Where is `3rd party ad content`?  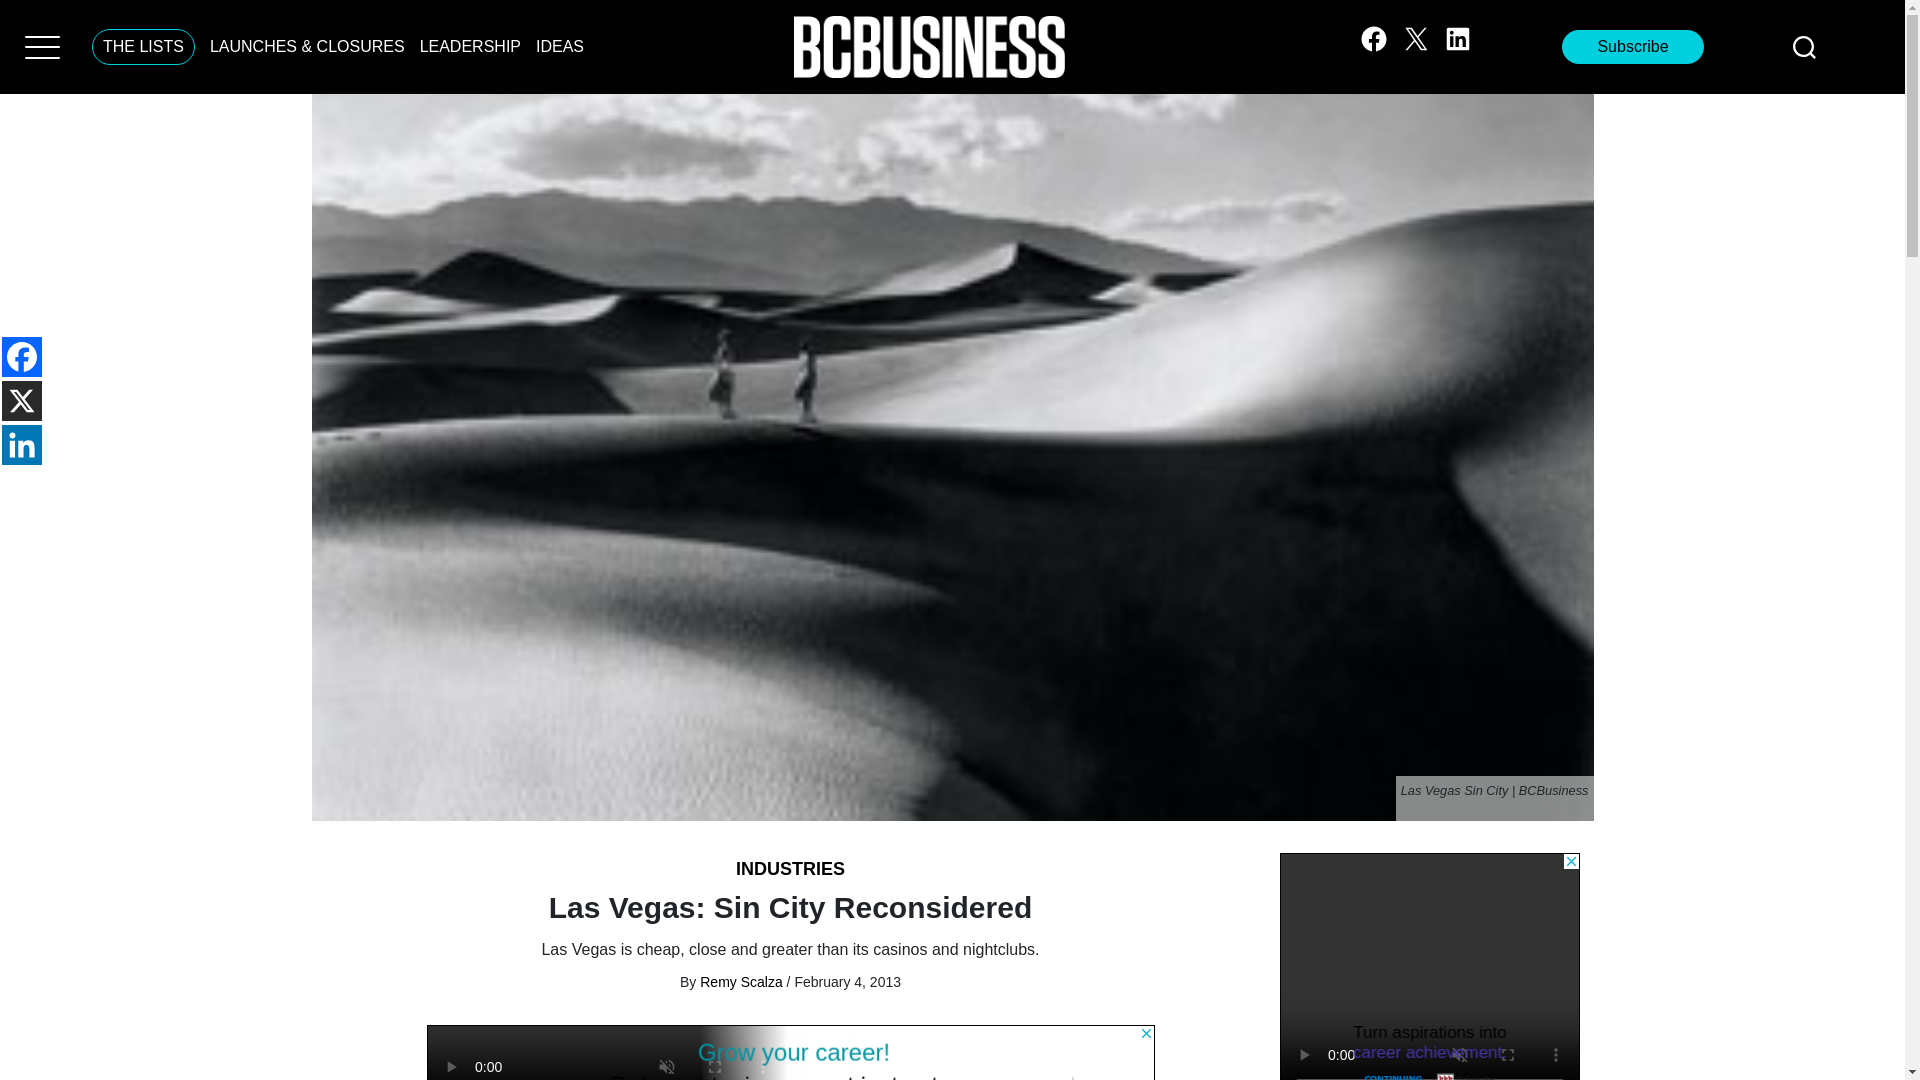 3rd party ad content is located at coordinates (790, 1052).